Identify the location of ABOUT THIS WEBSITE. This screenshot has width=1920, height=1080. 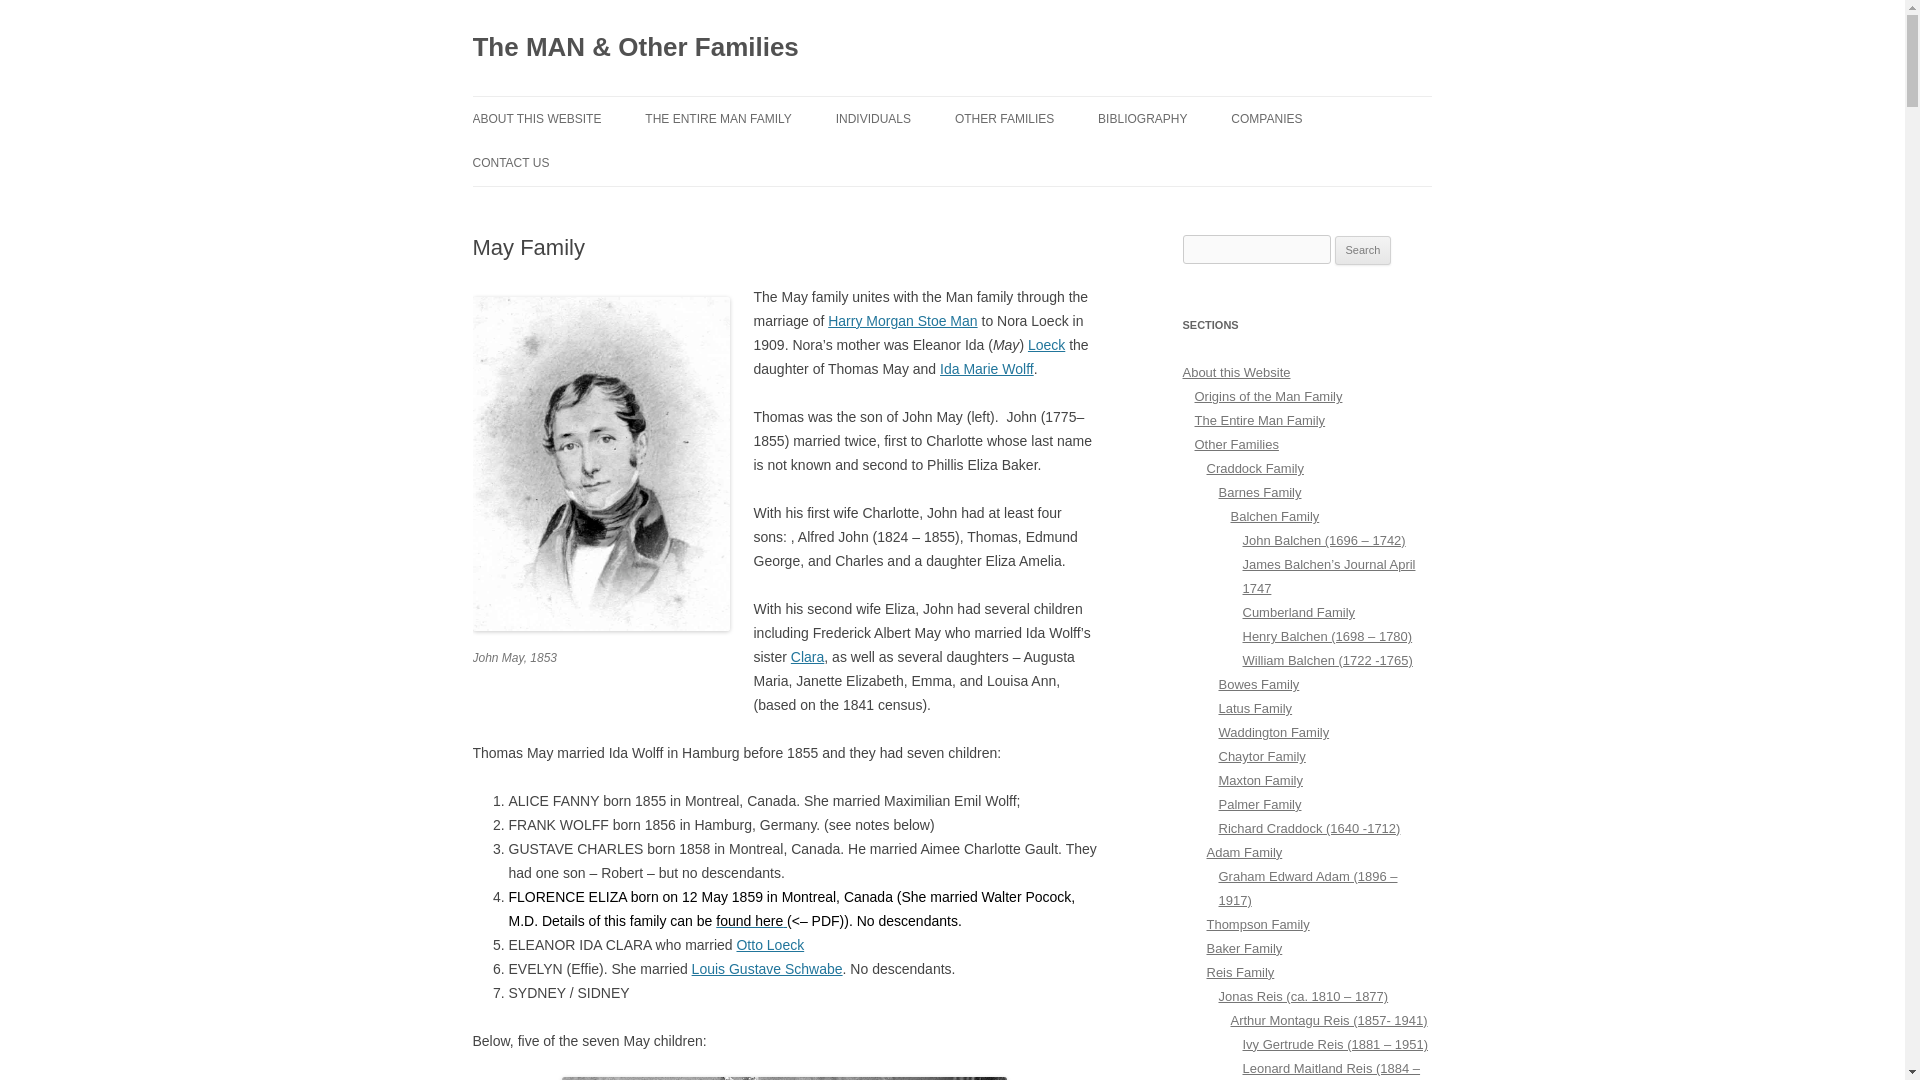
(536, 119).